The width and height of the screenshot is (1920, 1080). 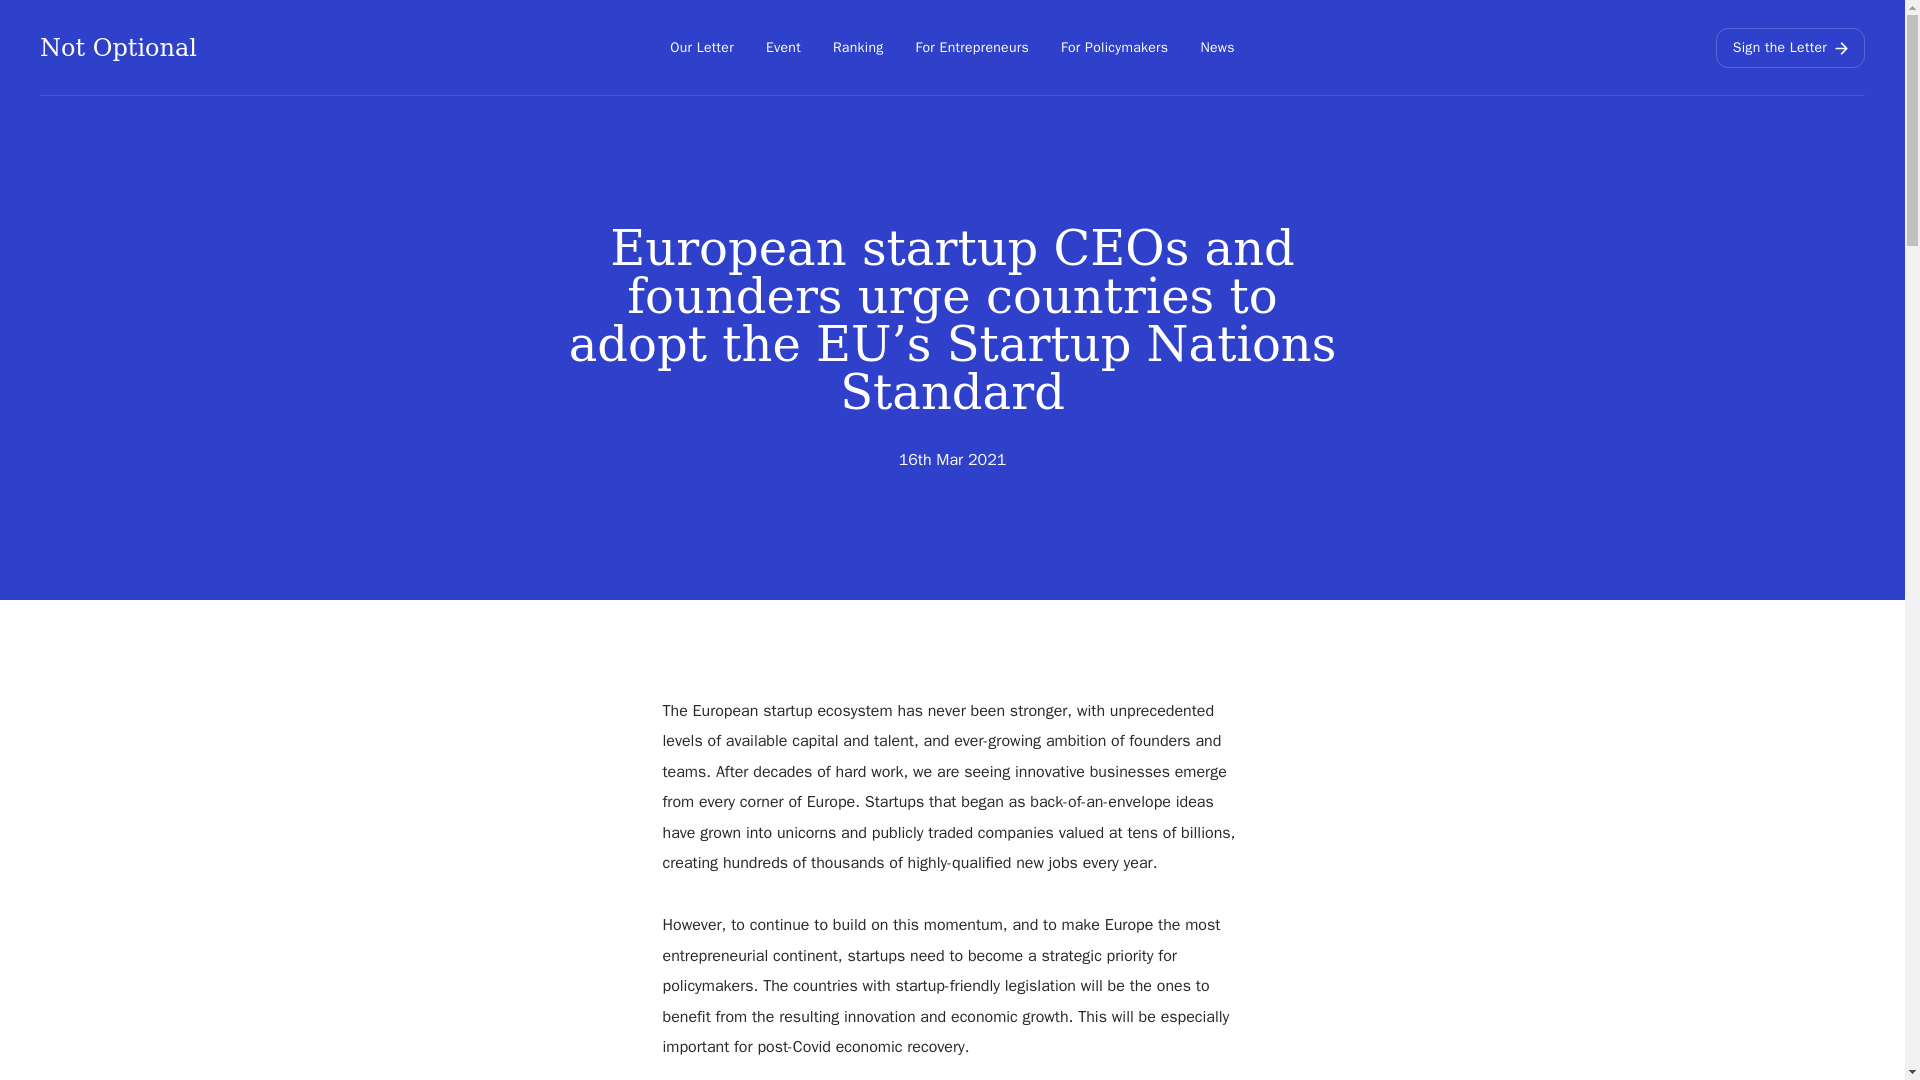 What do you see at coordinates (1790, 48) in the screenshot?
I see `Sign the Letter` at bounding box center [1790, 48].